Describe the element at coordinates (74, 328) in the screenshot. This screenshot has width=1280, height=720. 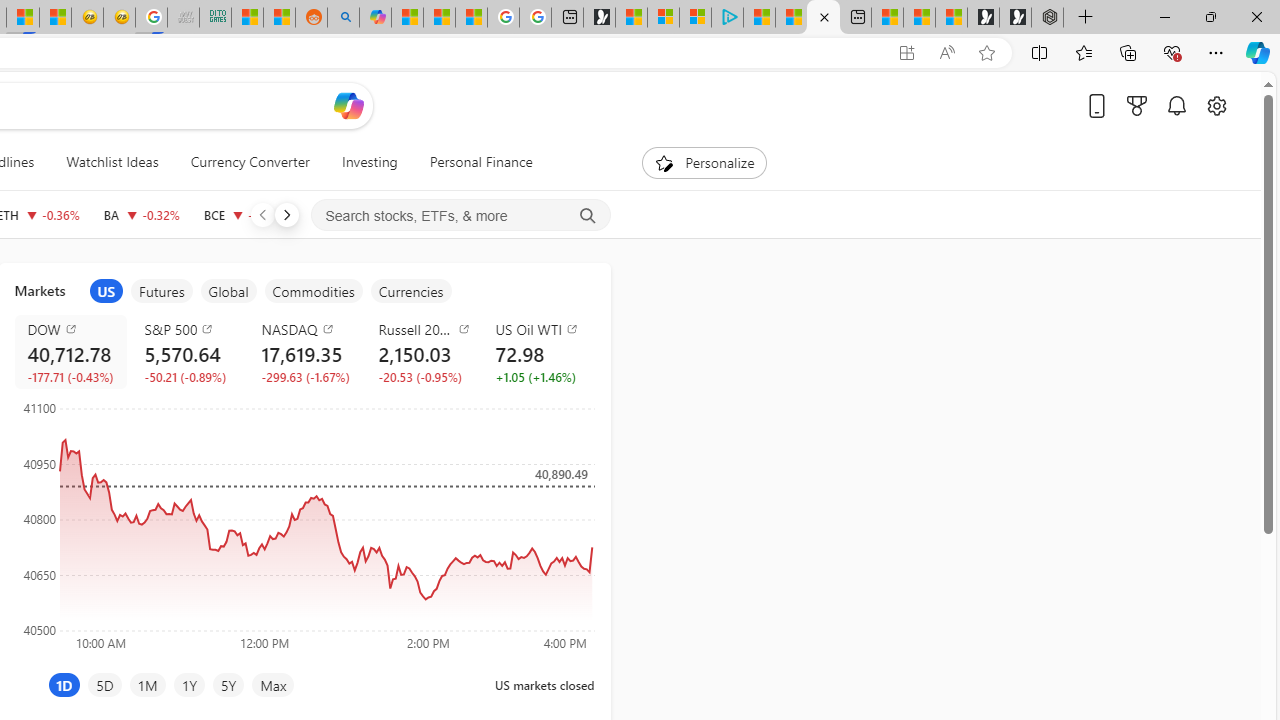
I see `DOW` at that location.